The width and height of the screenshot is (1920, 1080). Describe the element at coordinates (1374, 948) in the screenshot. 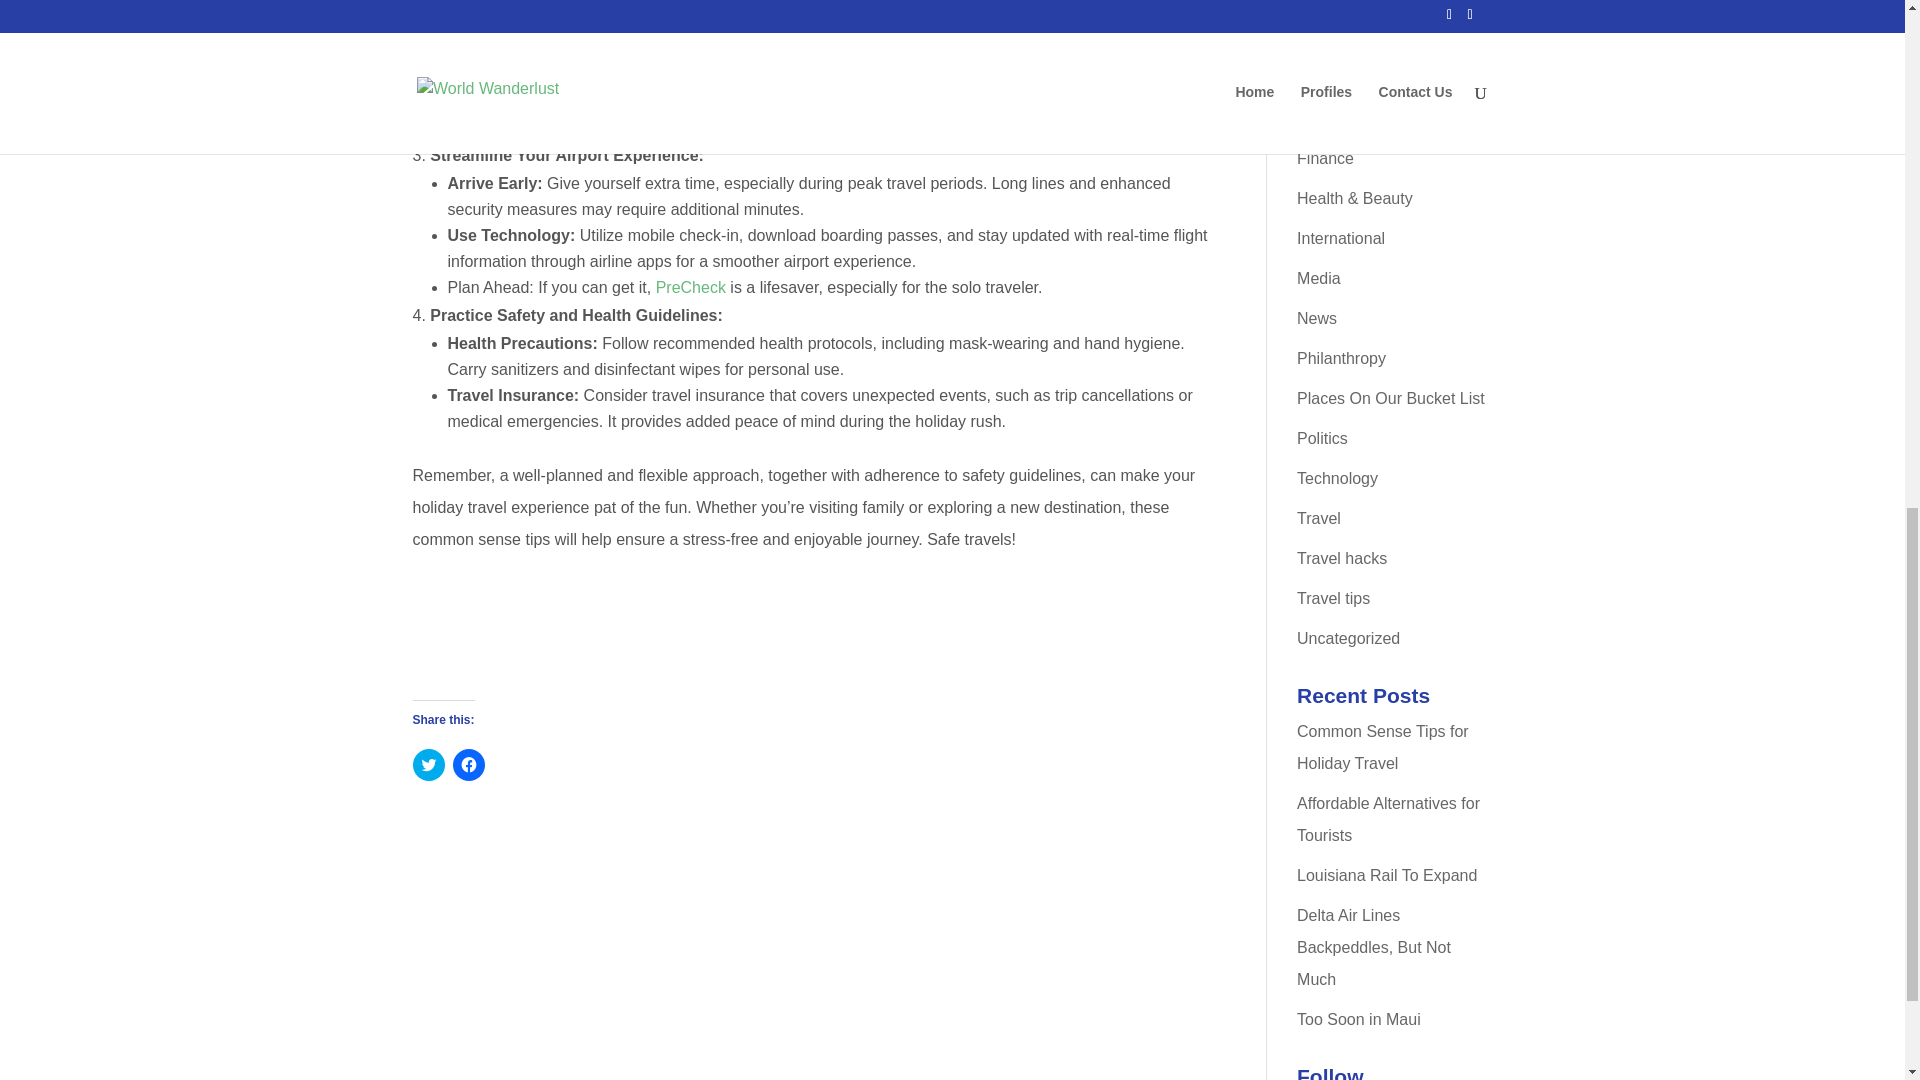

I see `Delta Air Lines Backpeddles, But Not Much` at that location.